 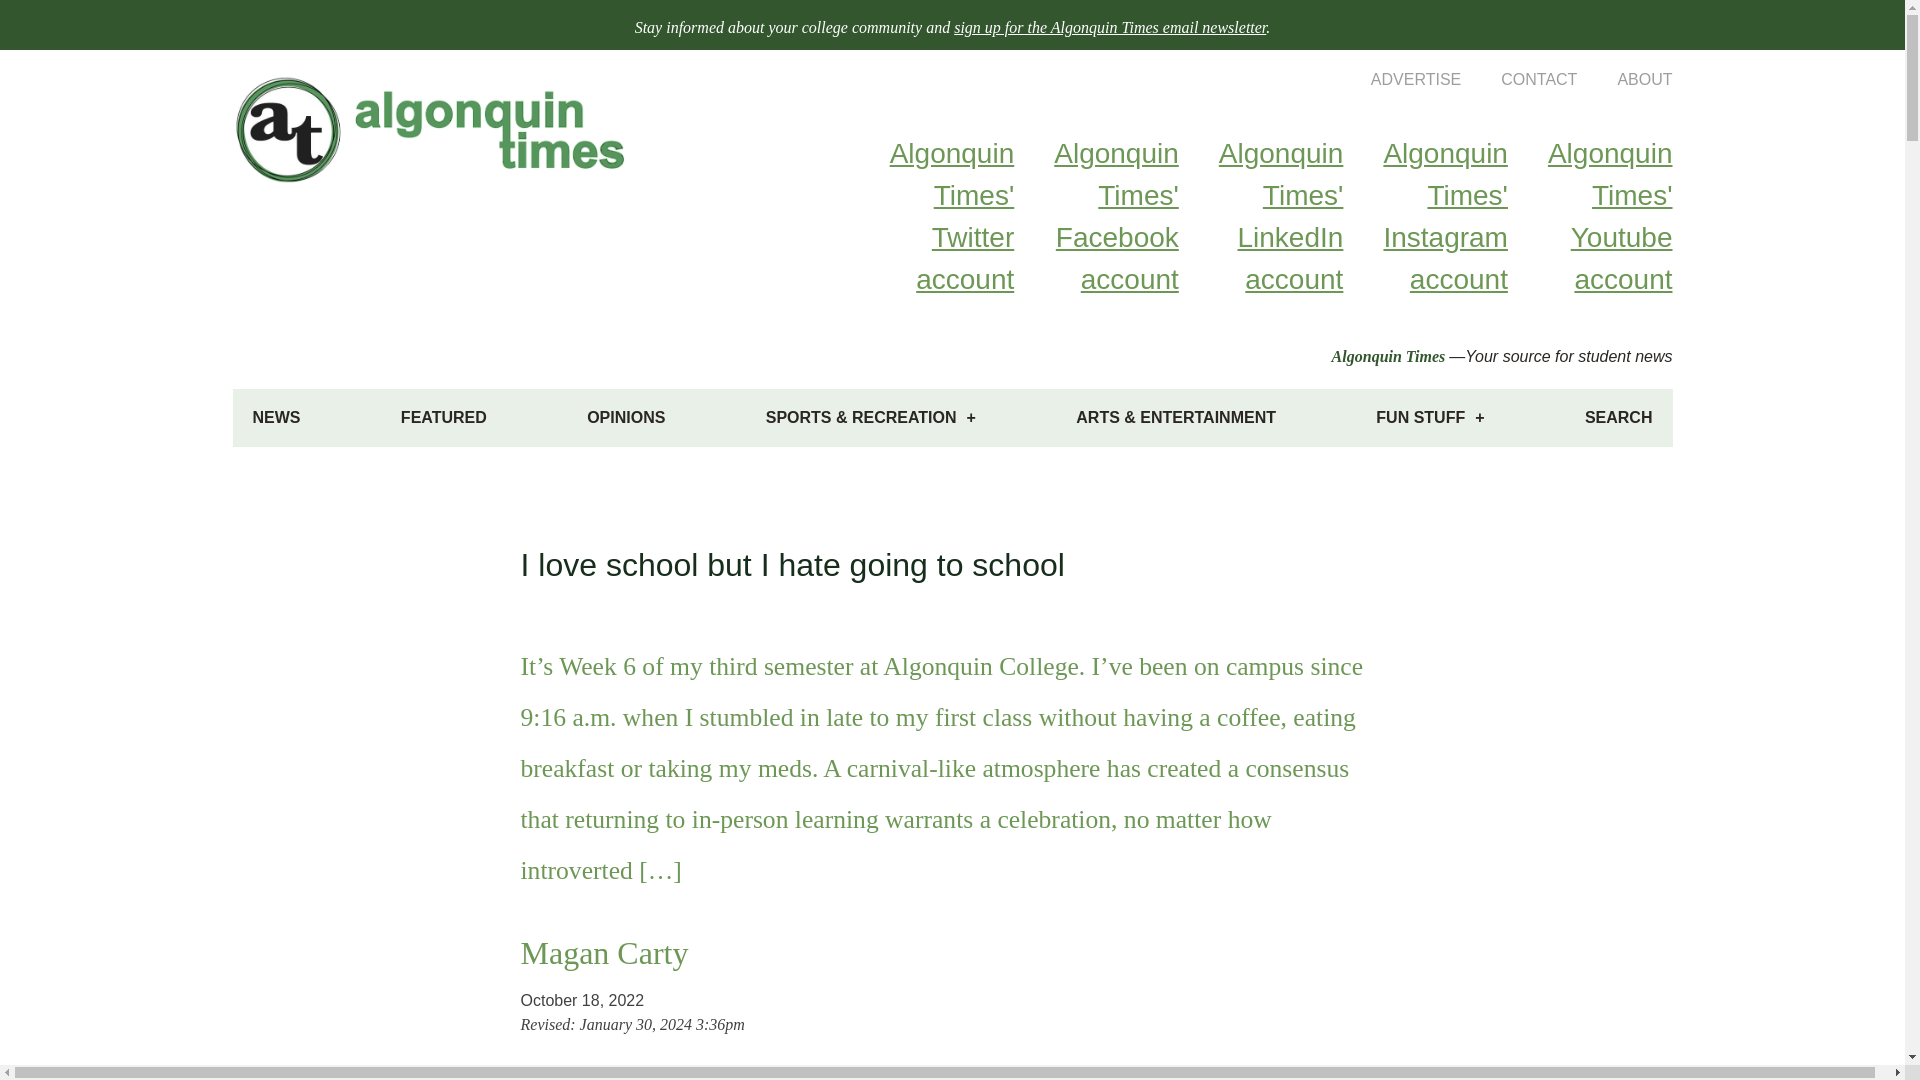 What do you see at coordinates (1096, 216) in the screenshot?
I see `Algonquin Times' Facebook account` at bounding box center [1096, 216].